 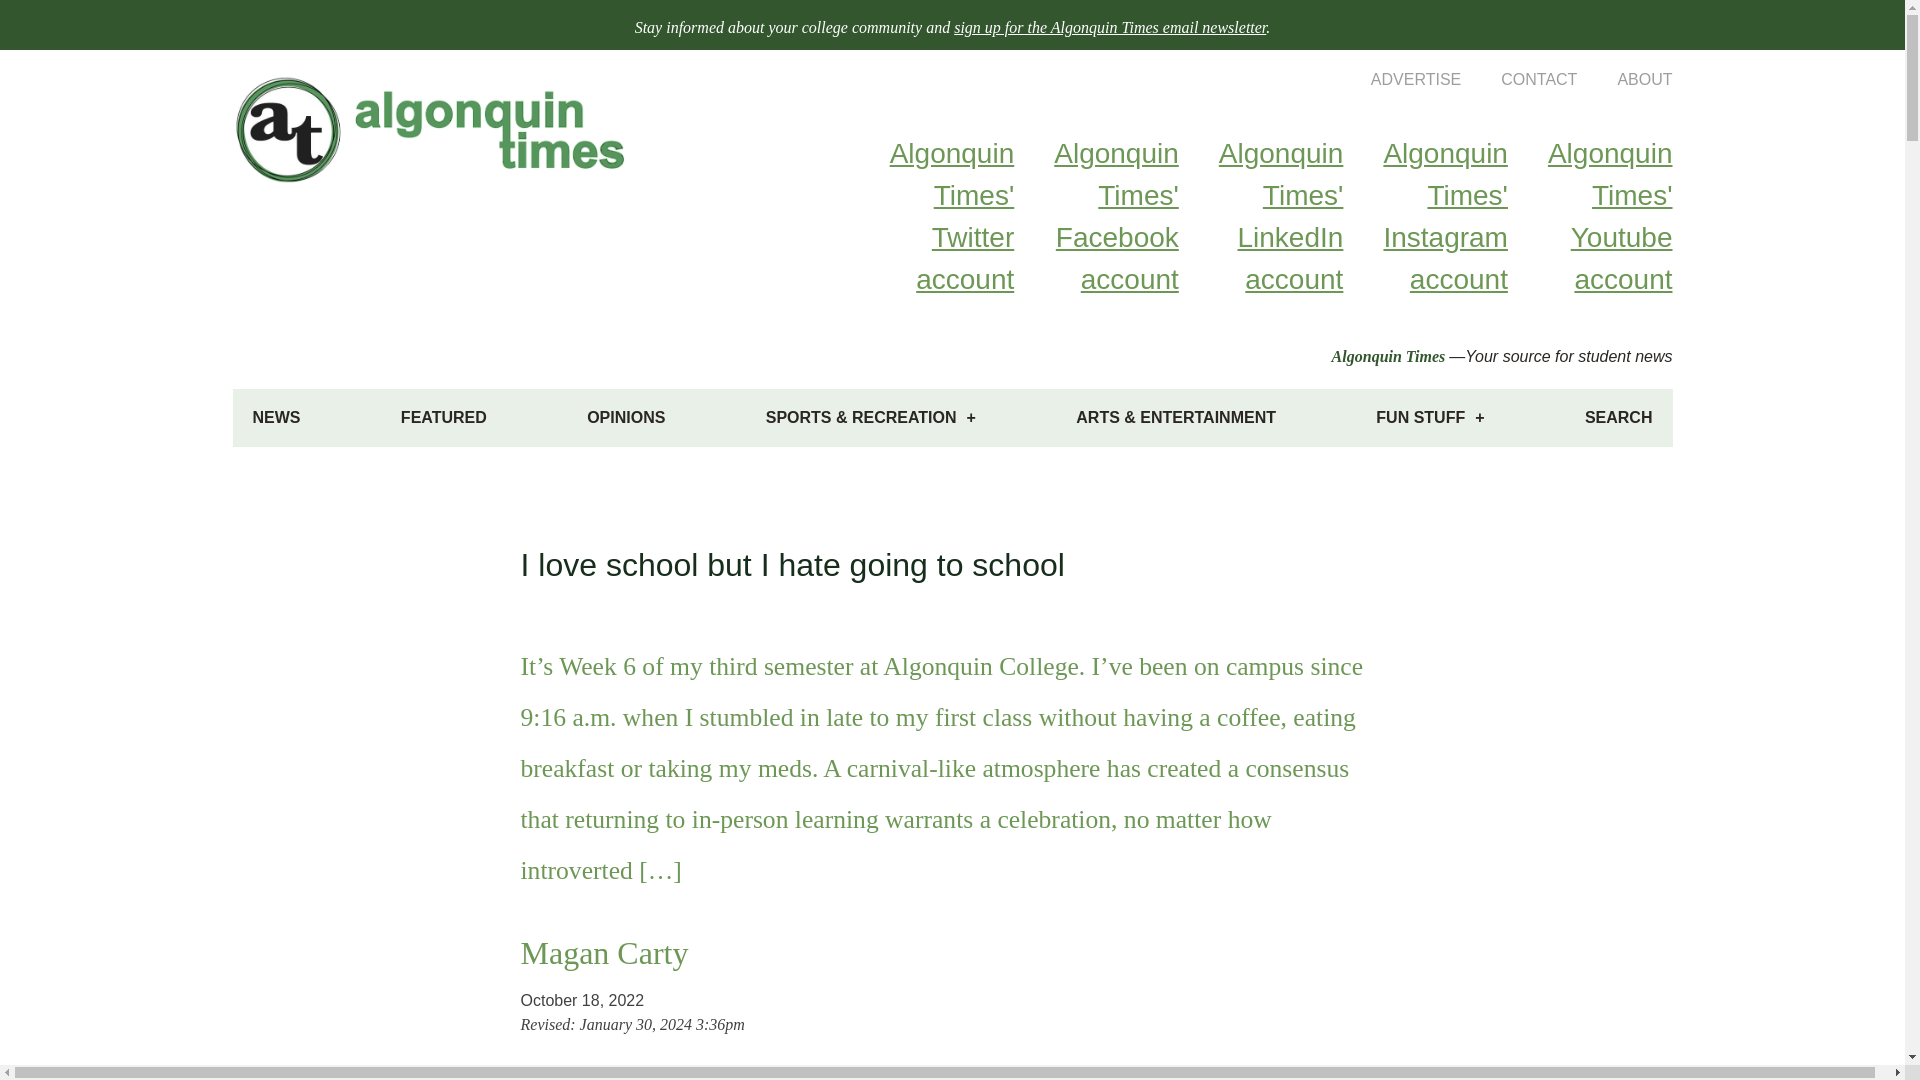 What do you see at coordinates (1096, 216) in the screenshot?
I see `Algonquin Times' Facebook account` at bounding box center [1096, 216].